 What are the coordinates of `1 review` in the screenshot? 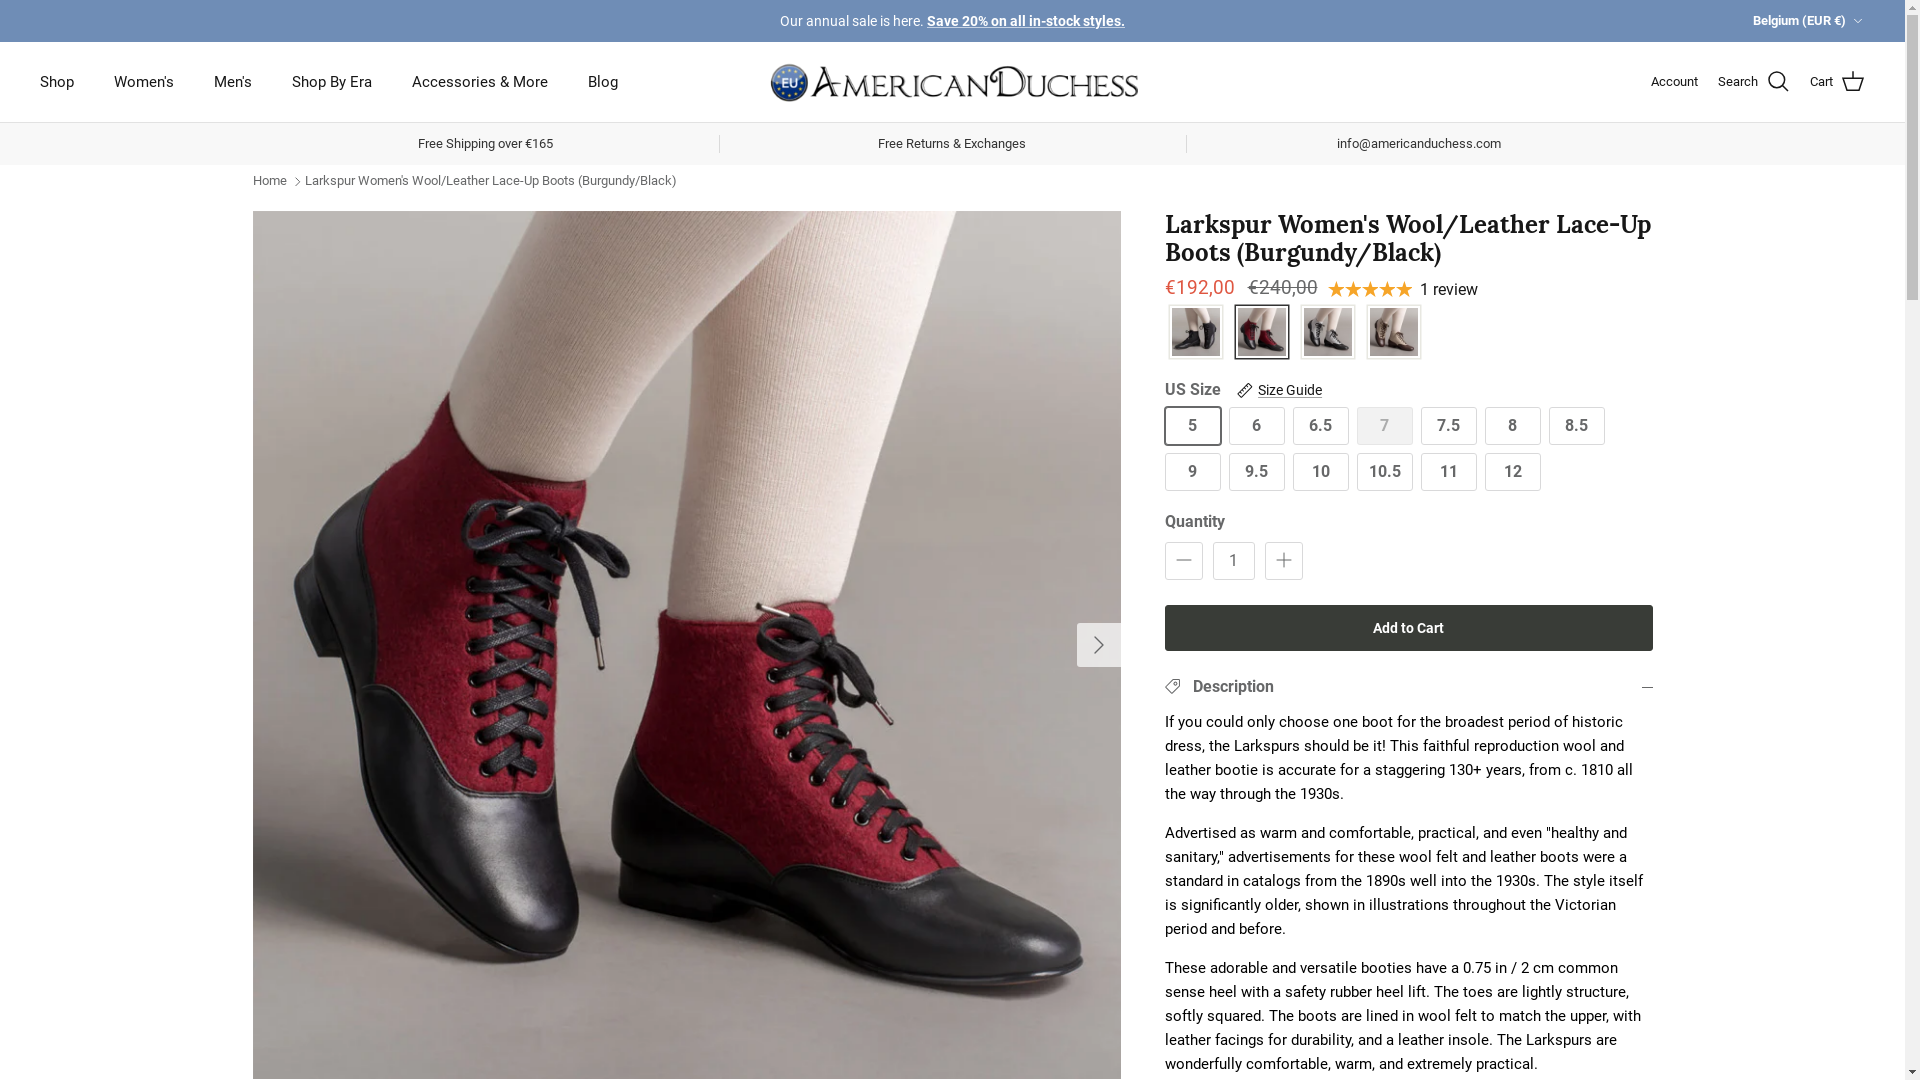 It's located at (1403, 290).